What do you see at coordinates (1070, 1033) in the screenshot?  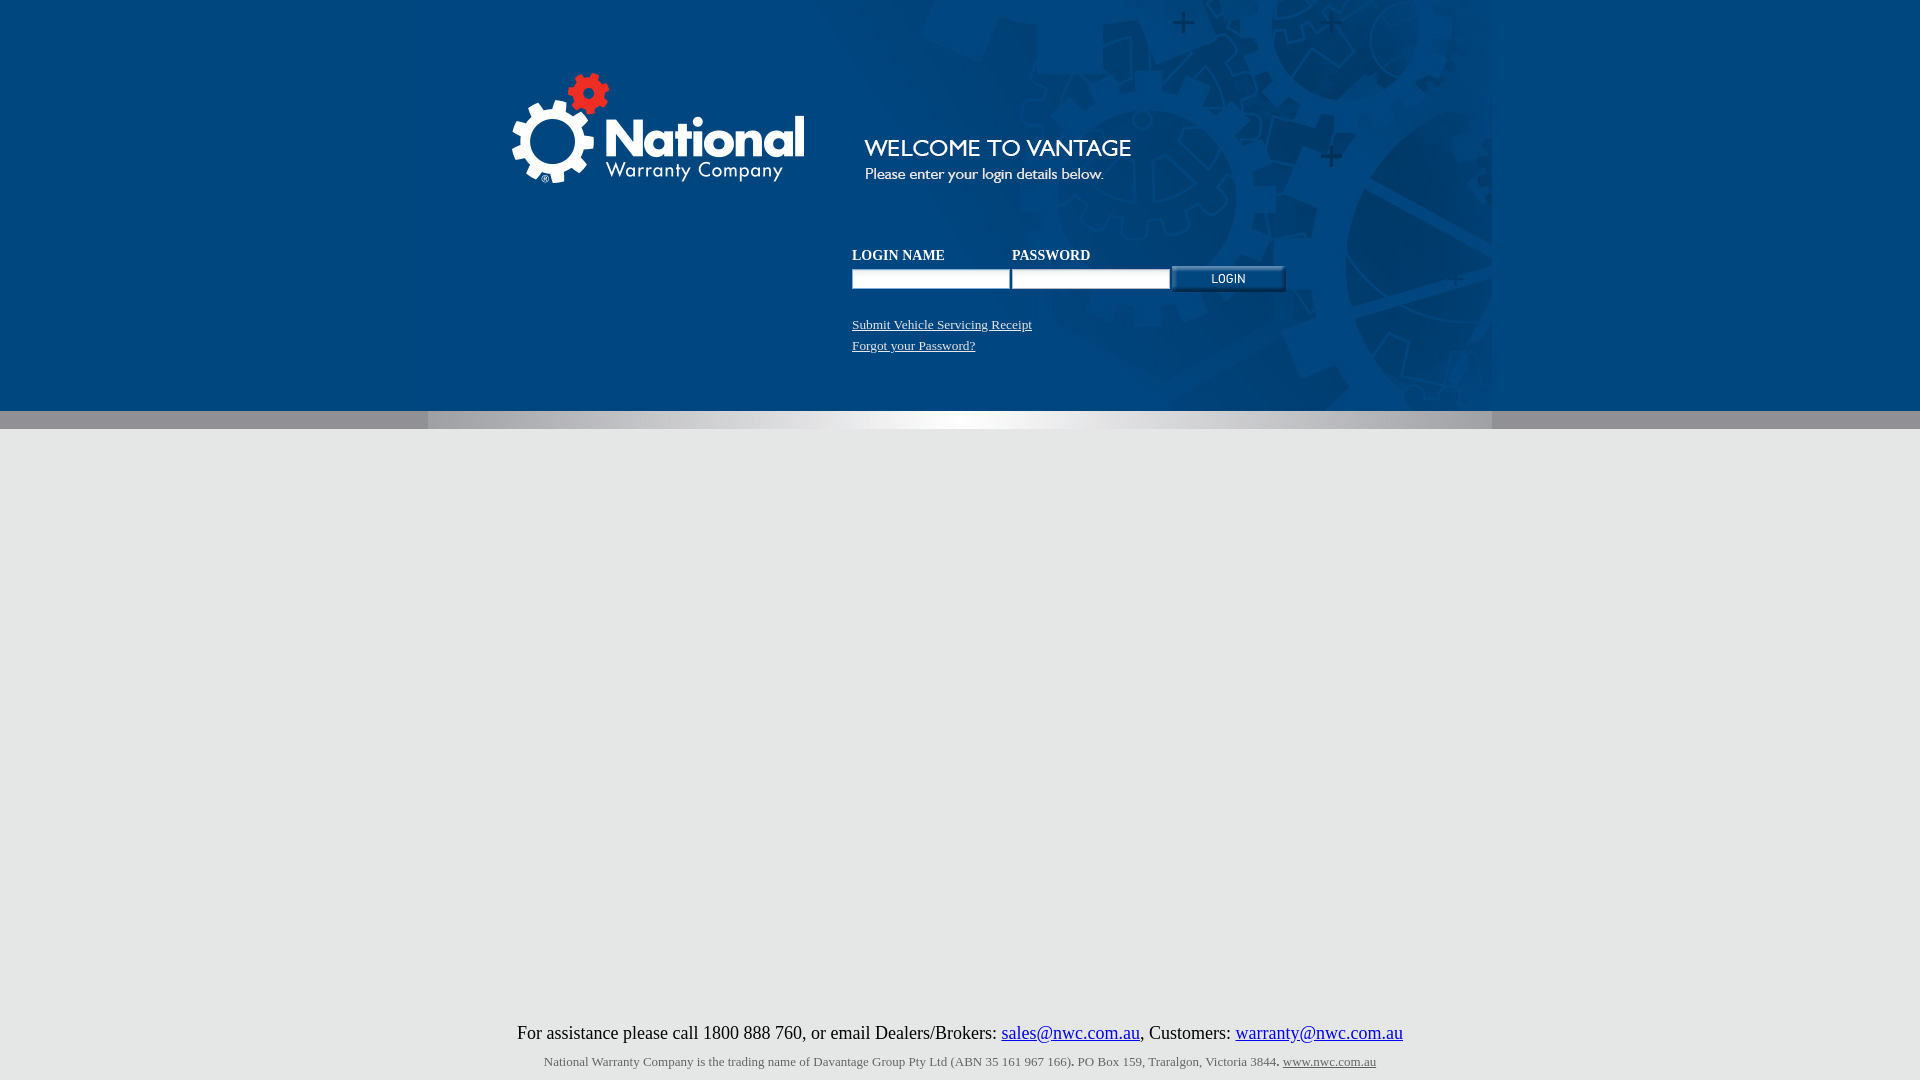 I see `sales@nwc.com.au` at bounding box center [1070, 1033].